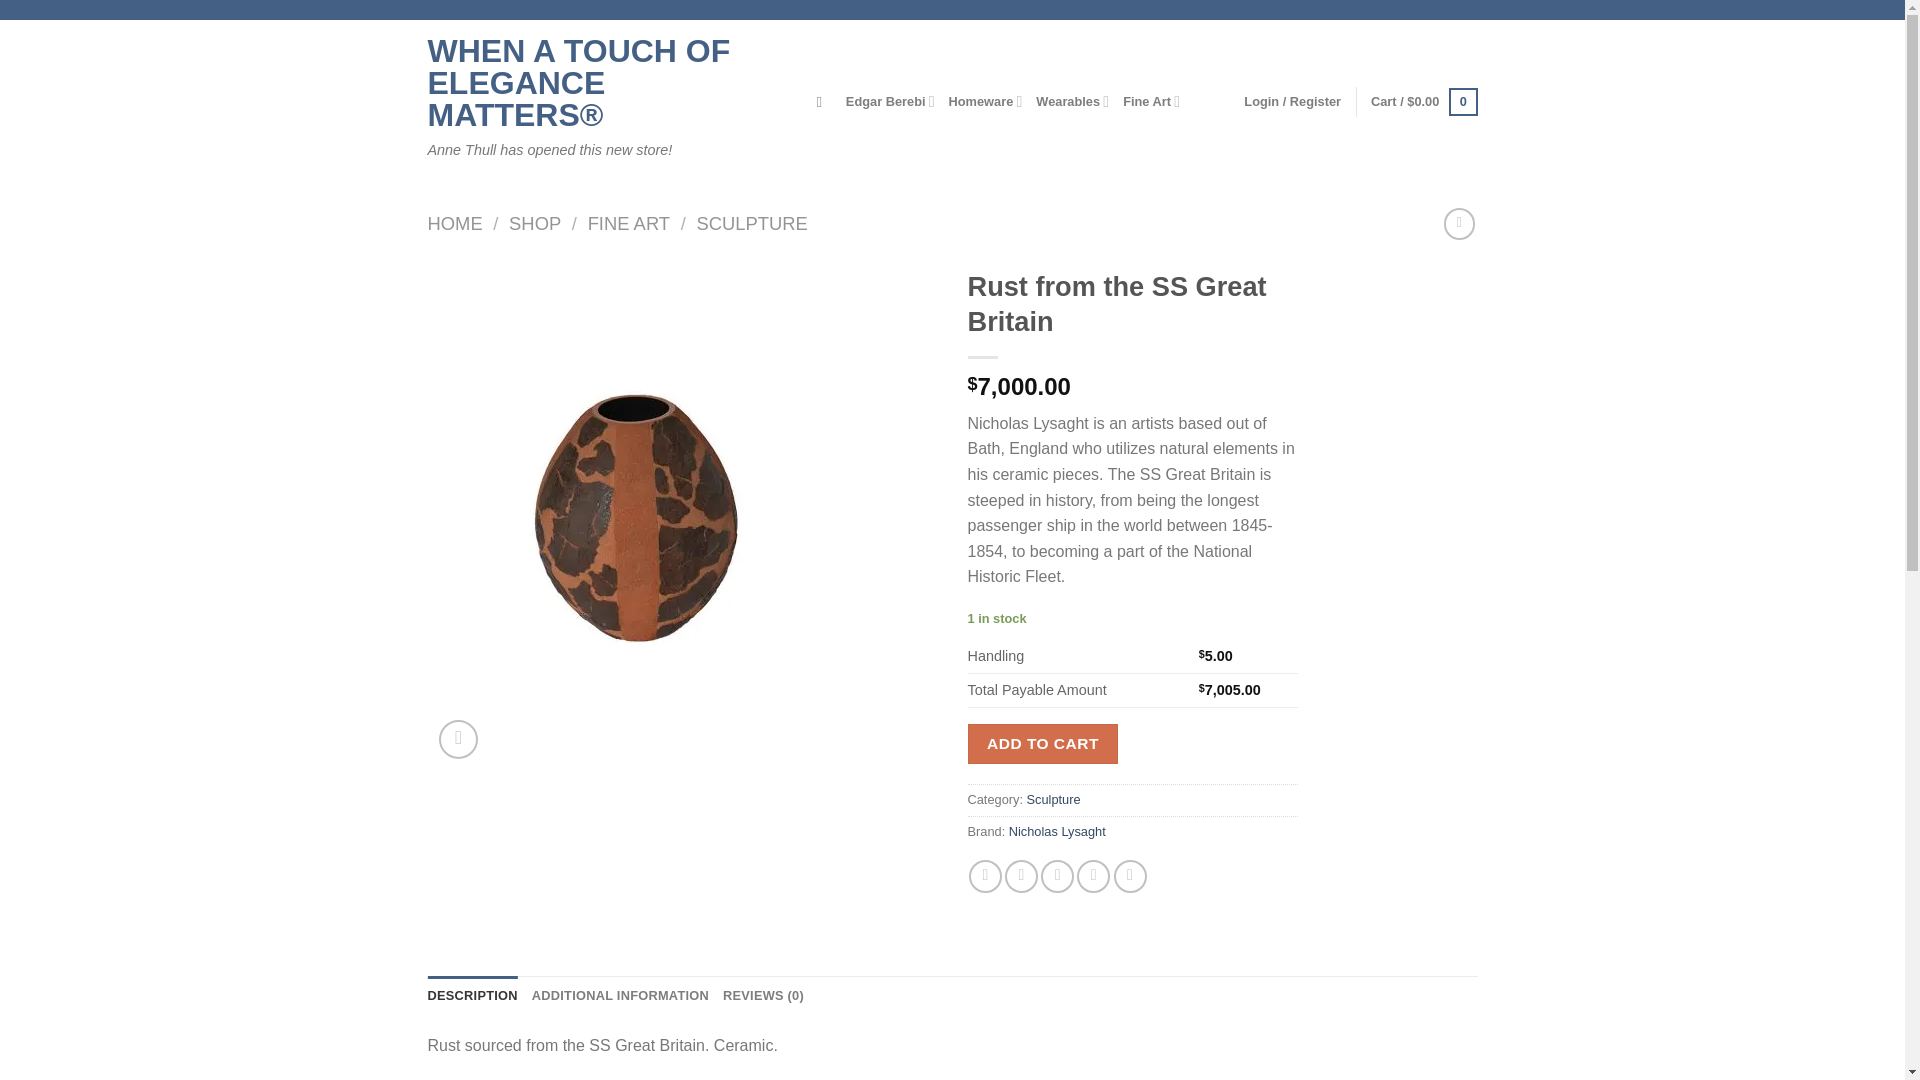 This screenshot has height=1080, width=1920. I want to click on FINE ART, so click(628, 223).